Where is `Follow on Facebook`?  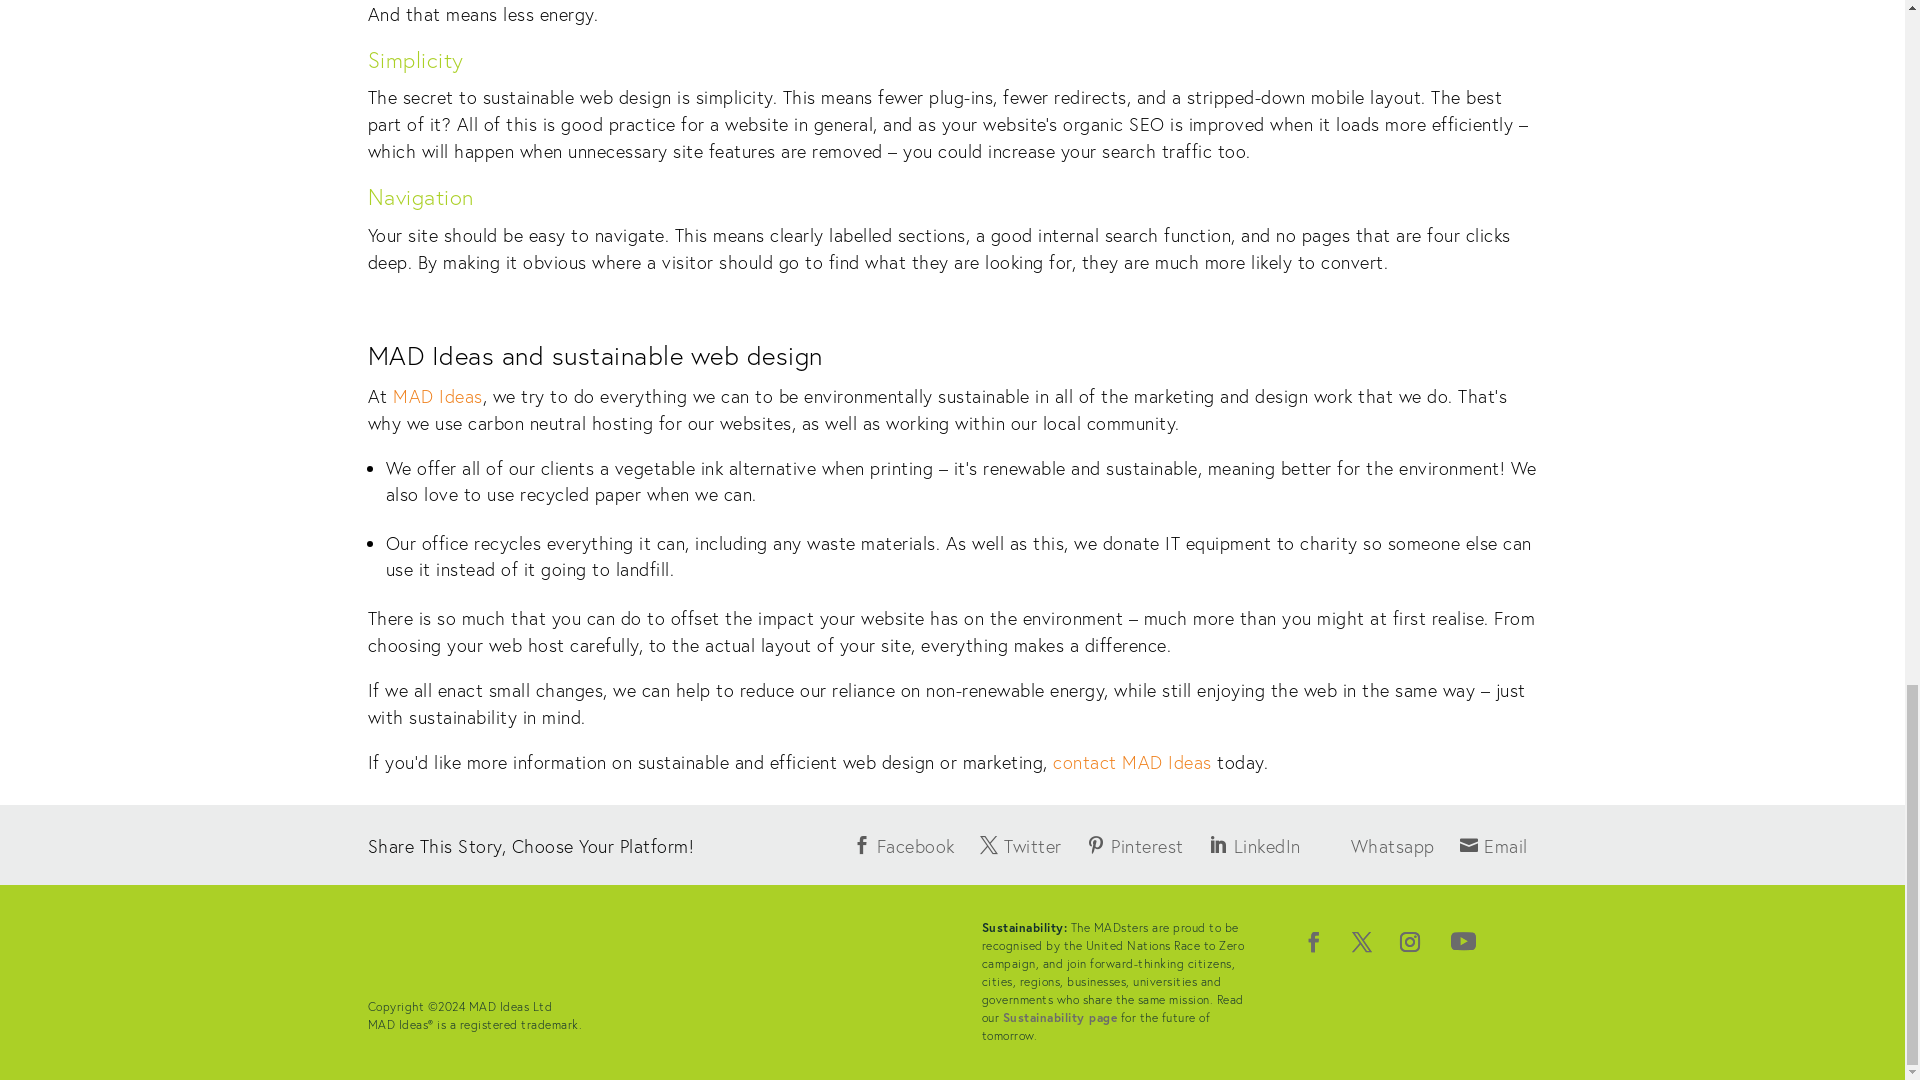
Follow on Facebook is located at coordinates (1314, 944).